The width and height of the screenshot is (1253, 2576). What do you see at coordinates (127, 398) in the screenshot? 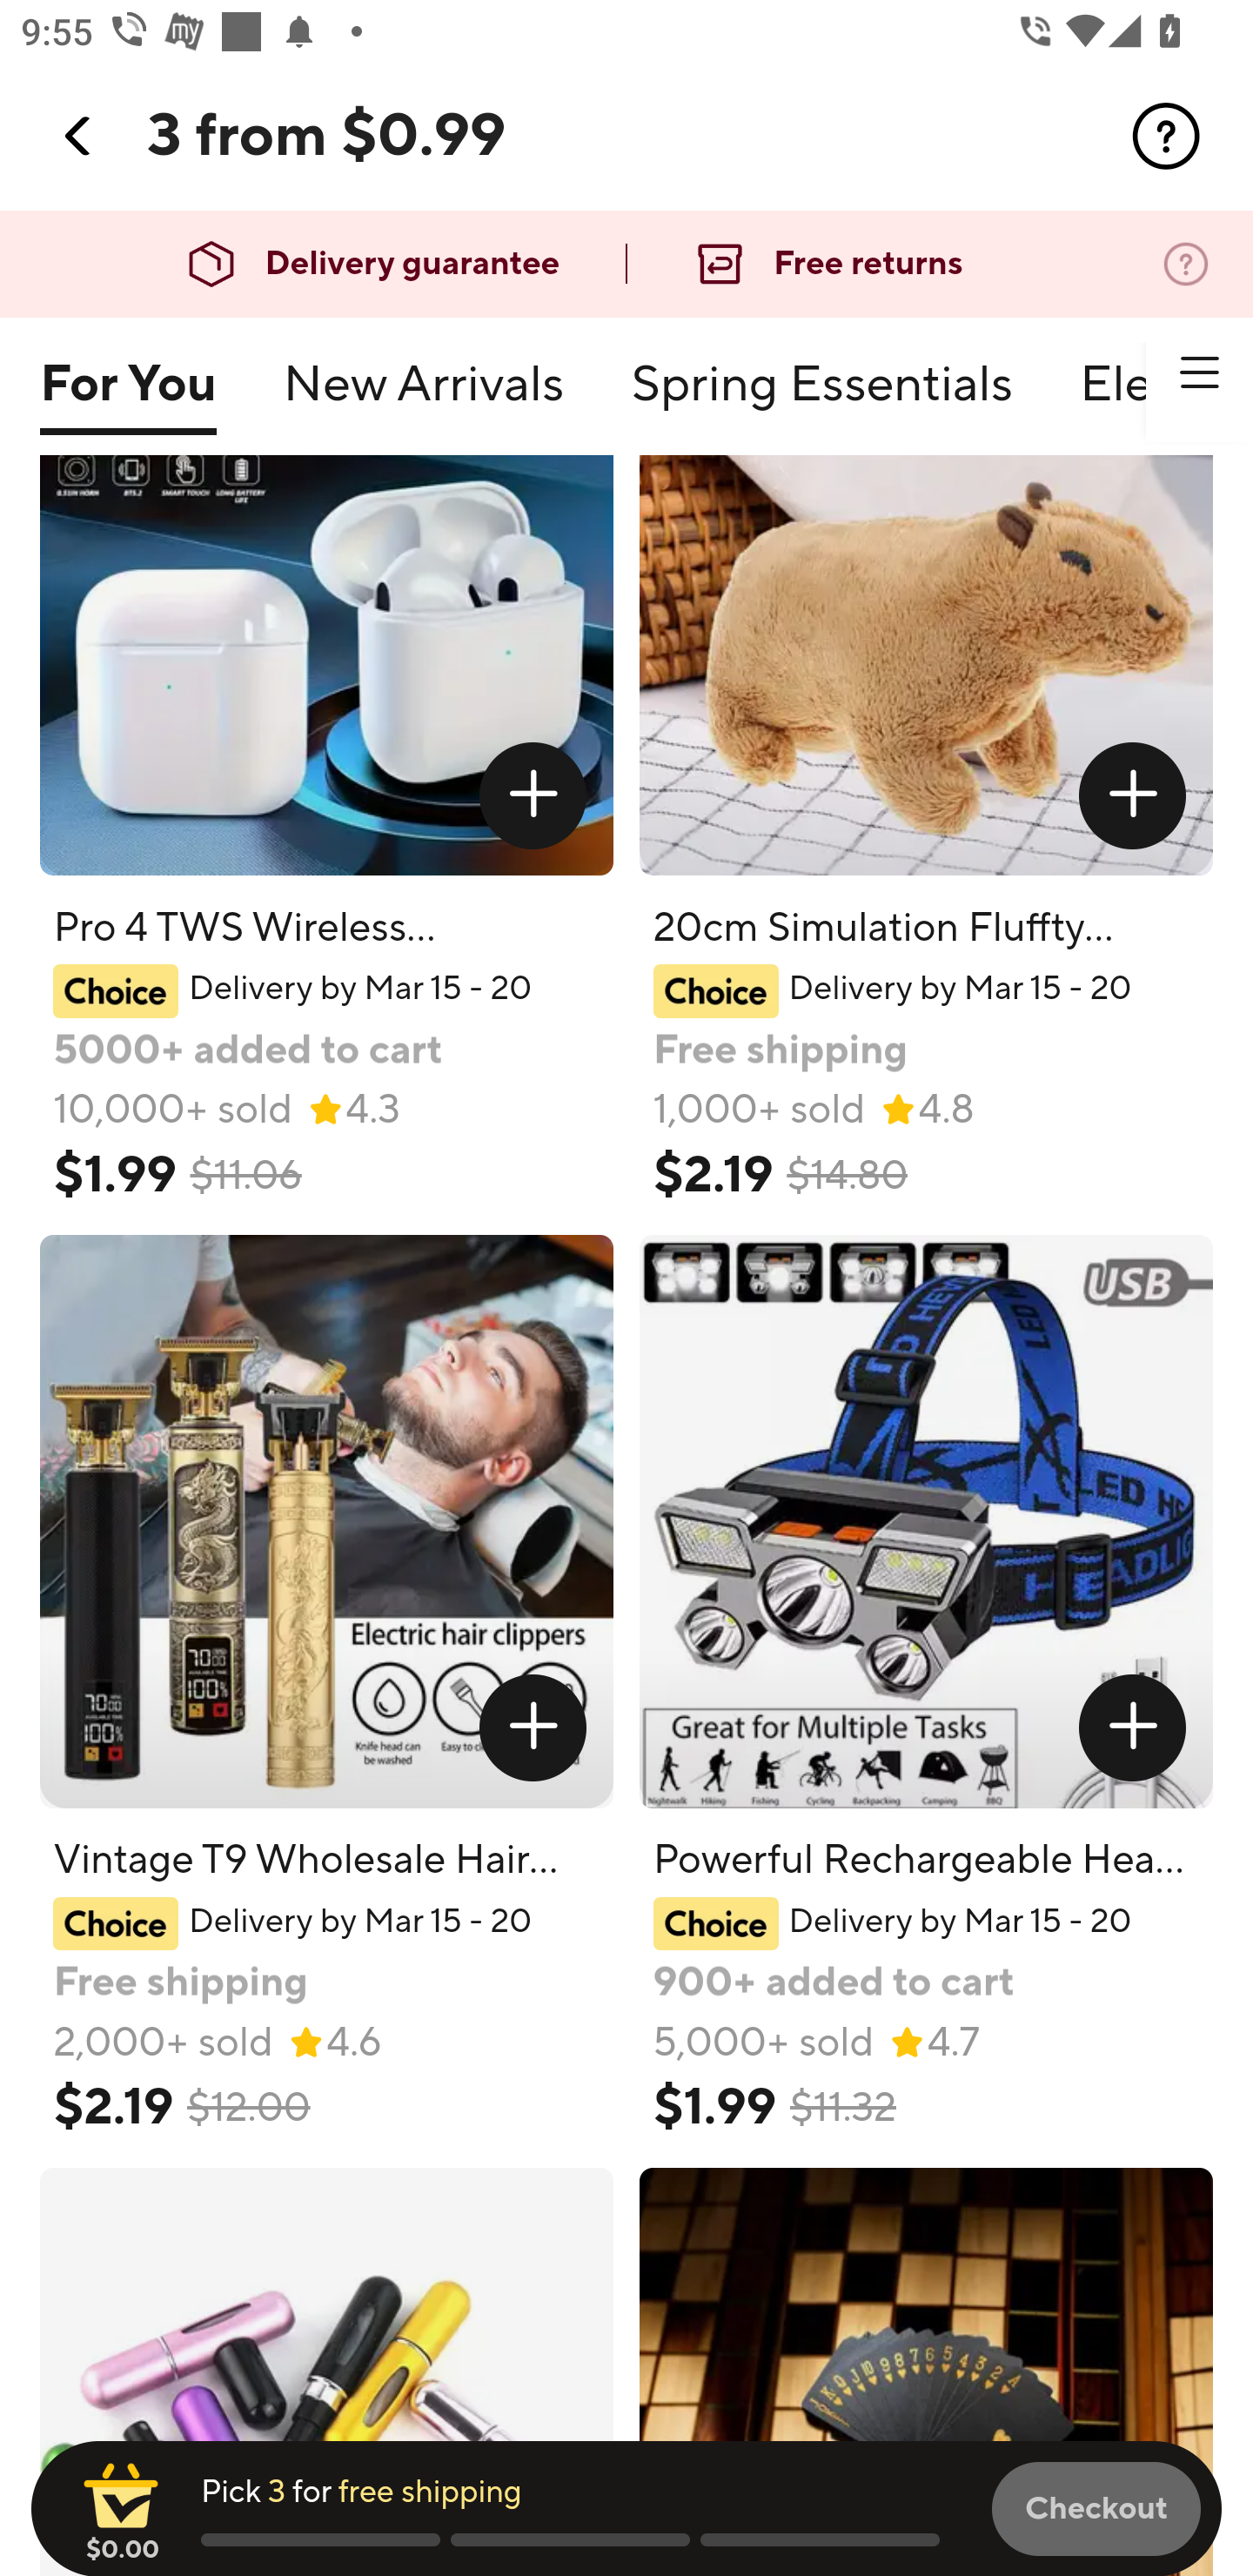
I see `For You` at bounding box center [127, 398].